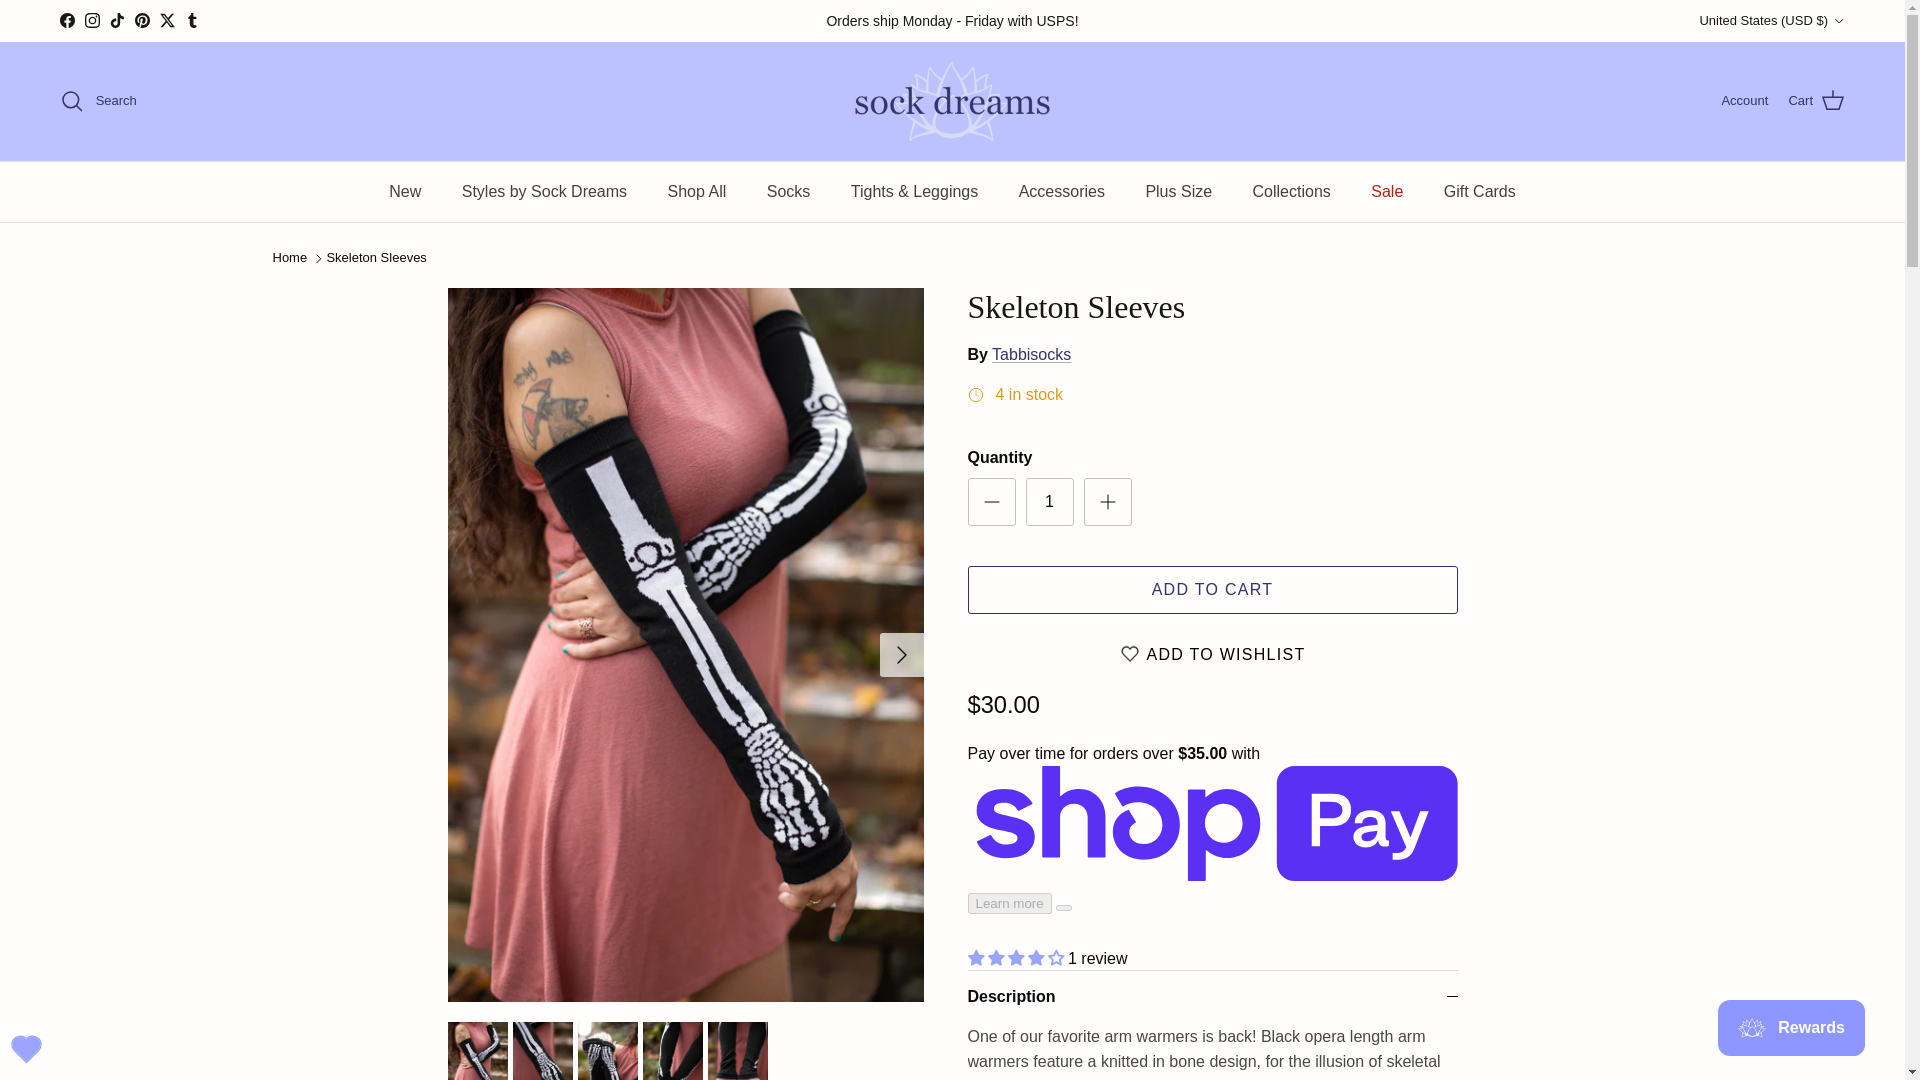 The image size is (1920, 1080). Describe the element at coordinates (92, 20) in the screenshot. I see `Sock Dreams on Instagram` at that location.